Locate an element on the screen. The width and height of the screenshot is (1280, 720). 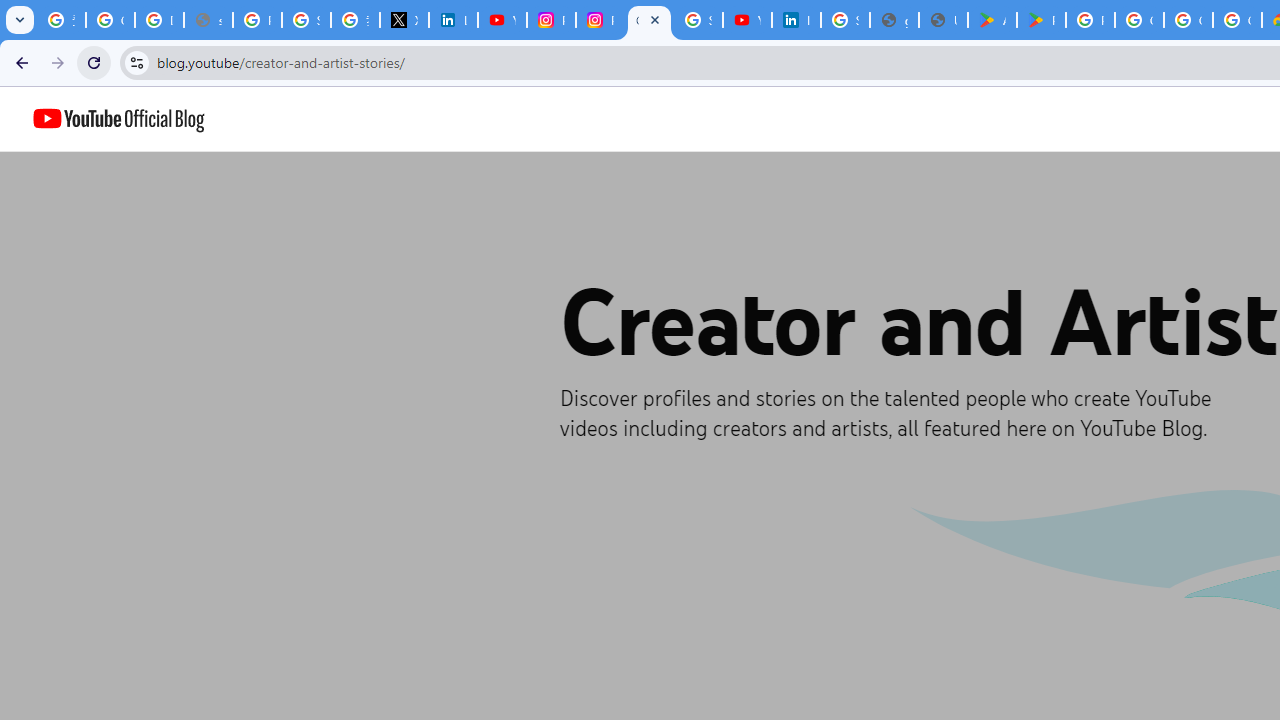
Android Apps on Google Play is located at coordinates (992, 20).